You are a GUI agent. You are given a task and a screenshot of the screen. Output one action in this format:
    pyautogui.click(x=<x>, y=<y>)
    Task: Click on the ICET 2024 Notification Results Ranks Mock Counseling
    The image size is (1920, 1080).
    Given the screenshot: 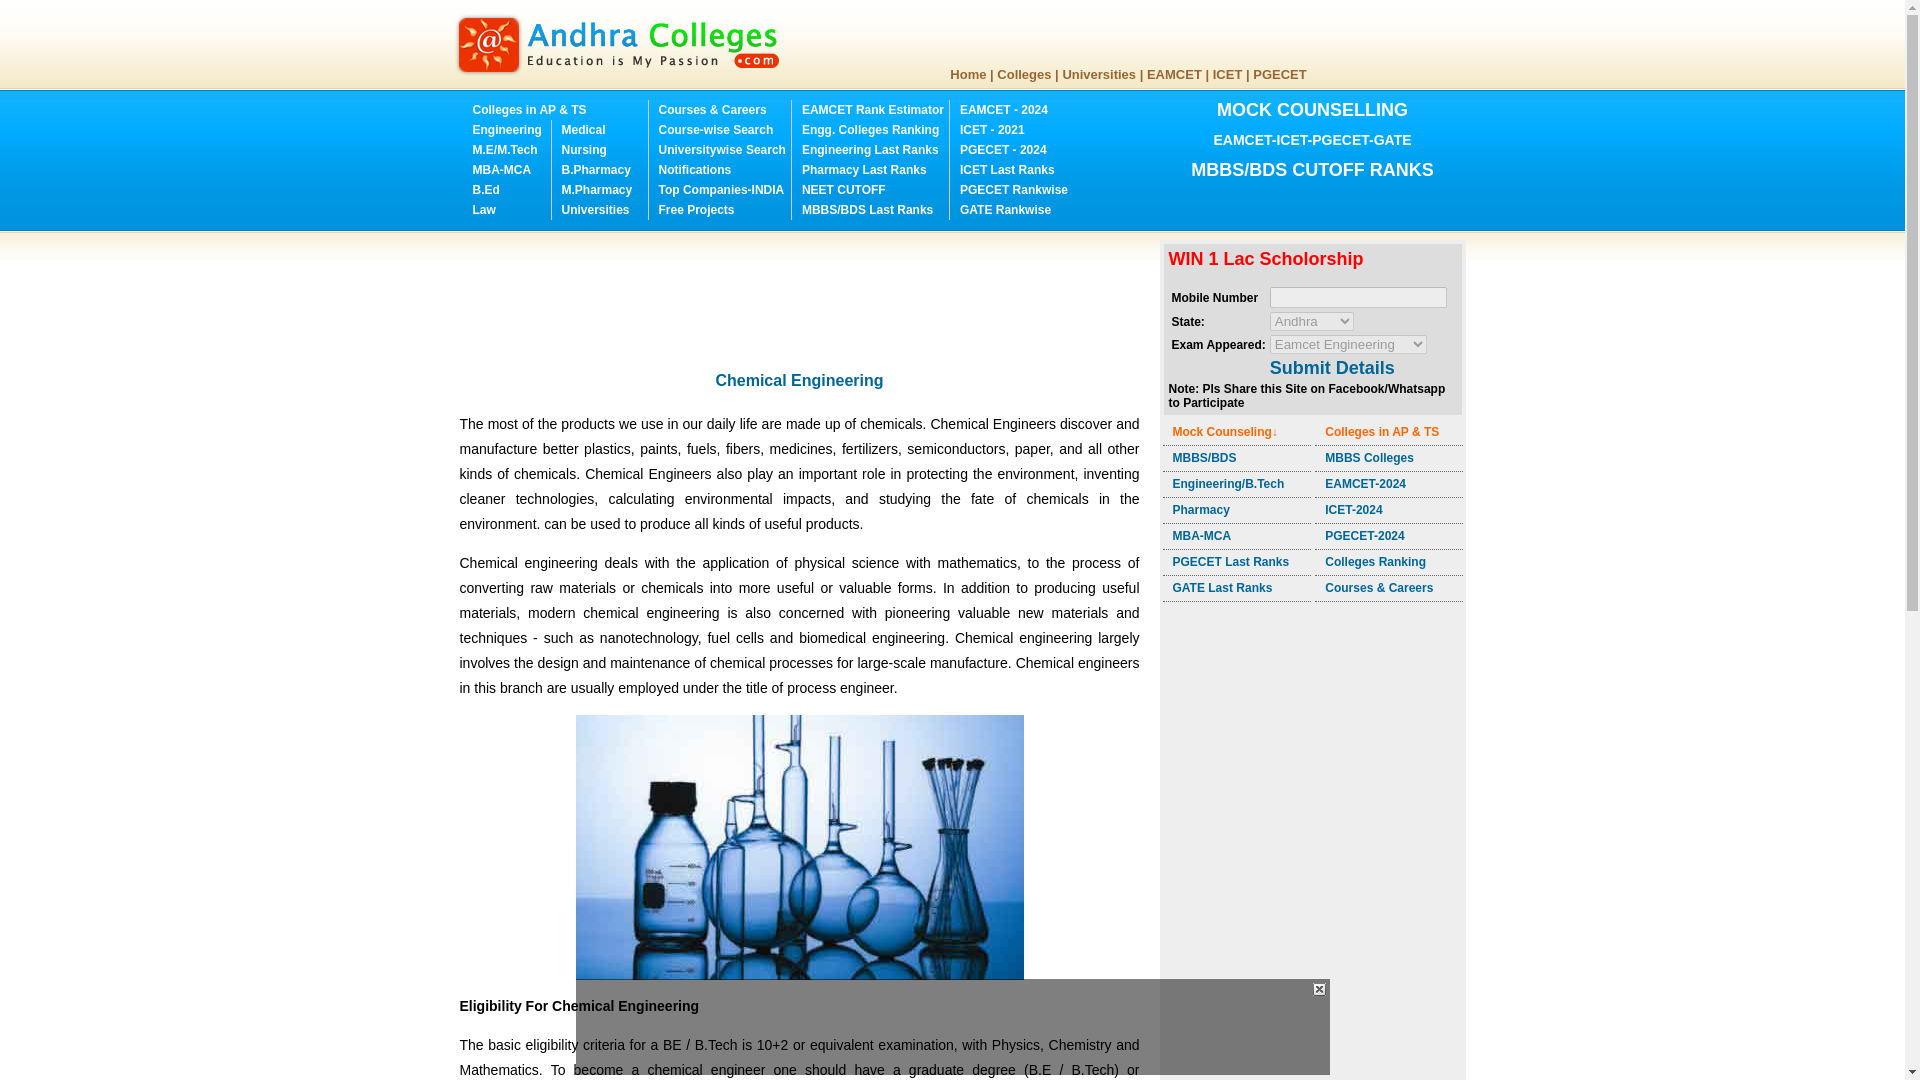 What is the action you would take?
    pyautogui.click(x=992, y=130)
    